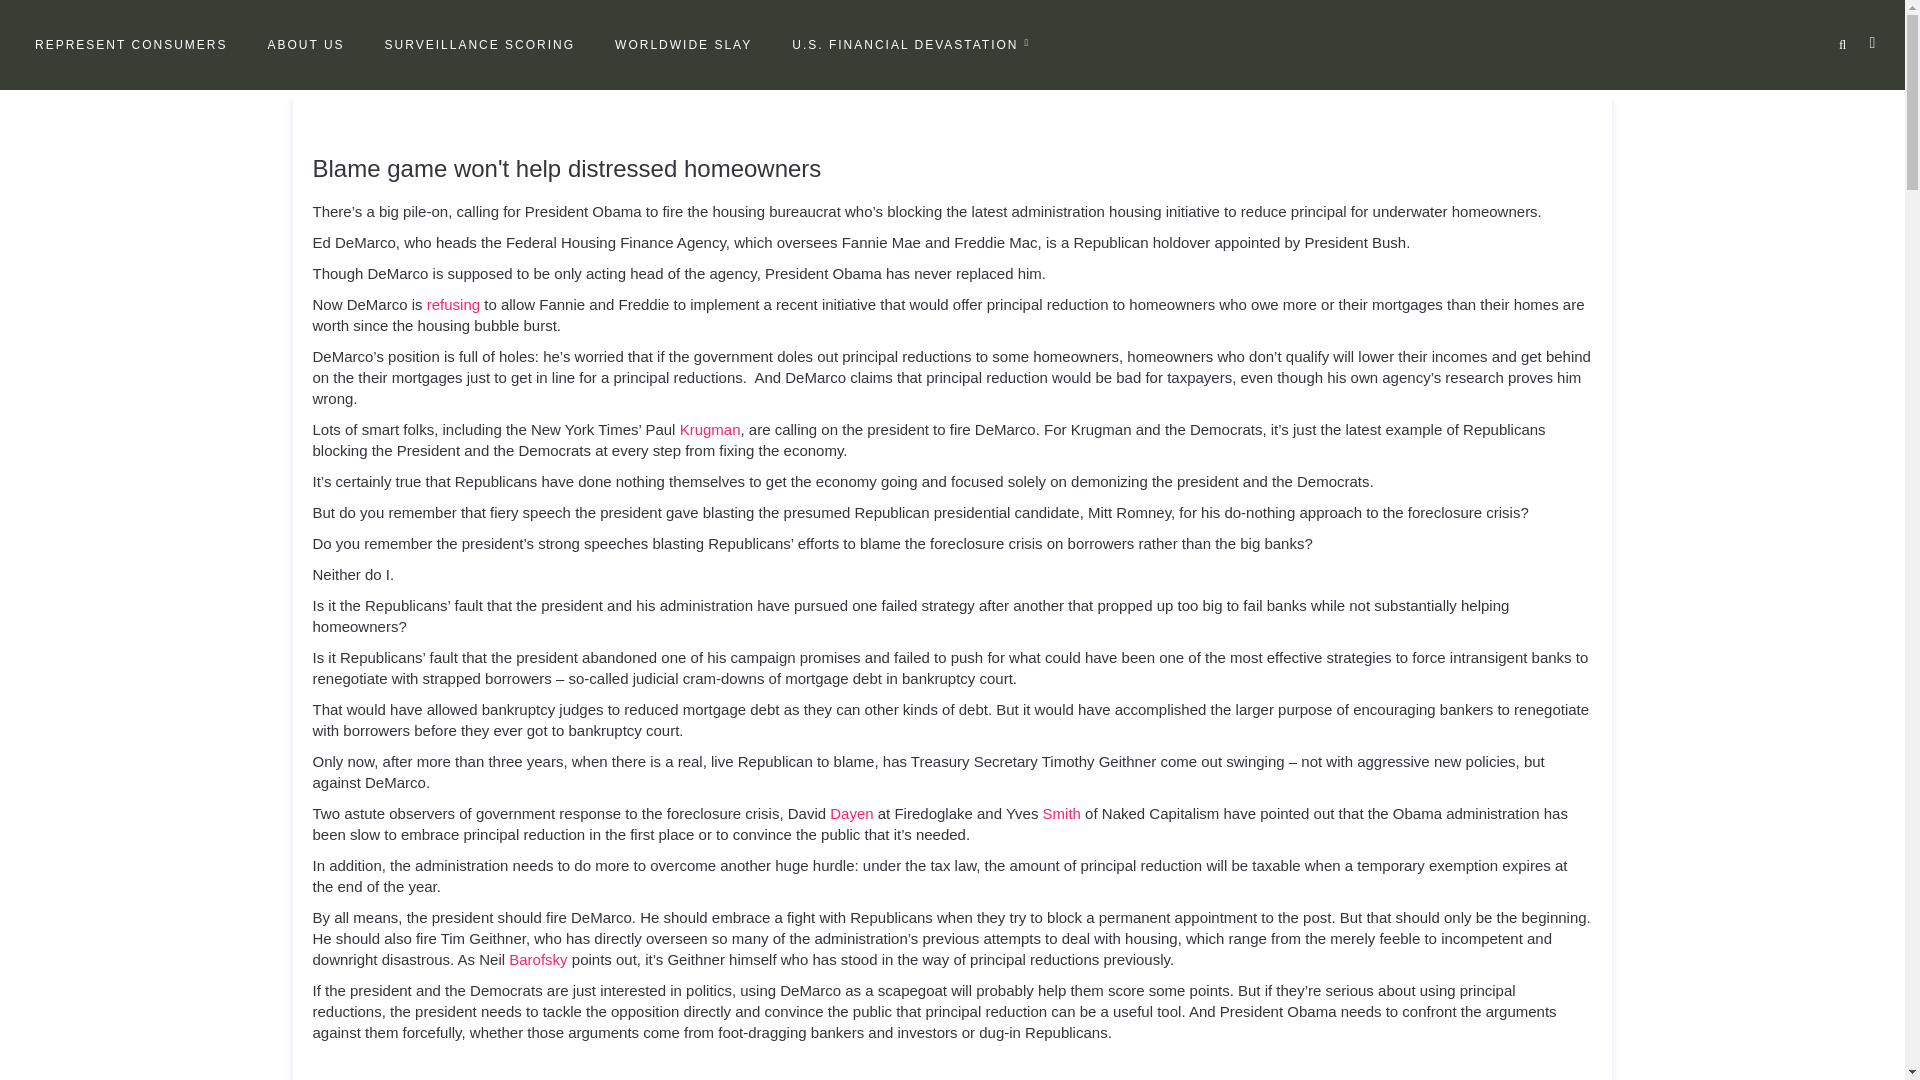 Image resolution: width=1920 pixels, height=1080 pixels. Describe the element at coordinates (480, 45) in the screenshot. I see `SURVEILLANCE SCORING` at that location.